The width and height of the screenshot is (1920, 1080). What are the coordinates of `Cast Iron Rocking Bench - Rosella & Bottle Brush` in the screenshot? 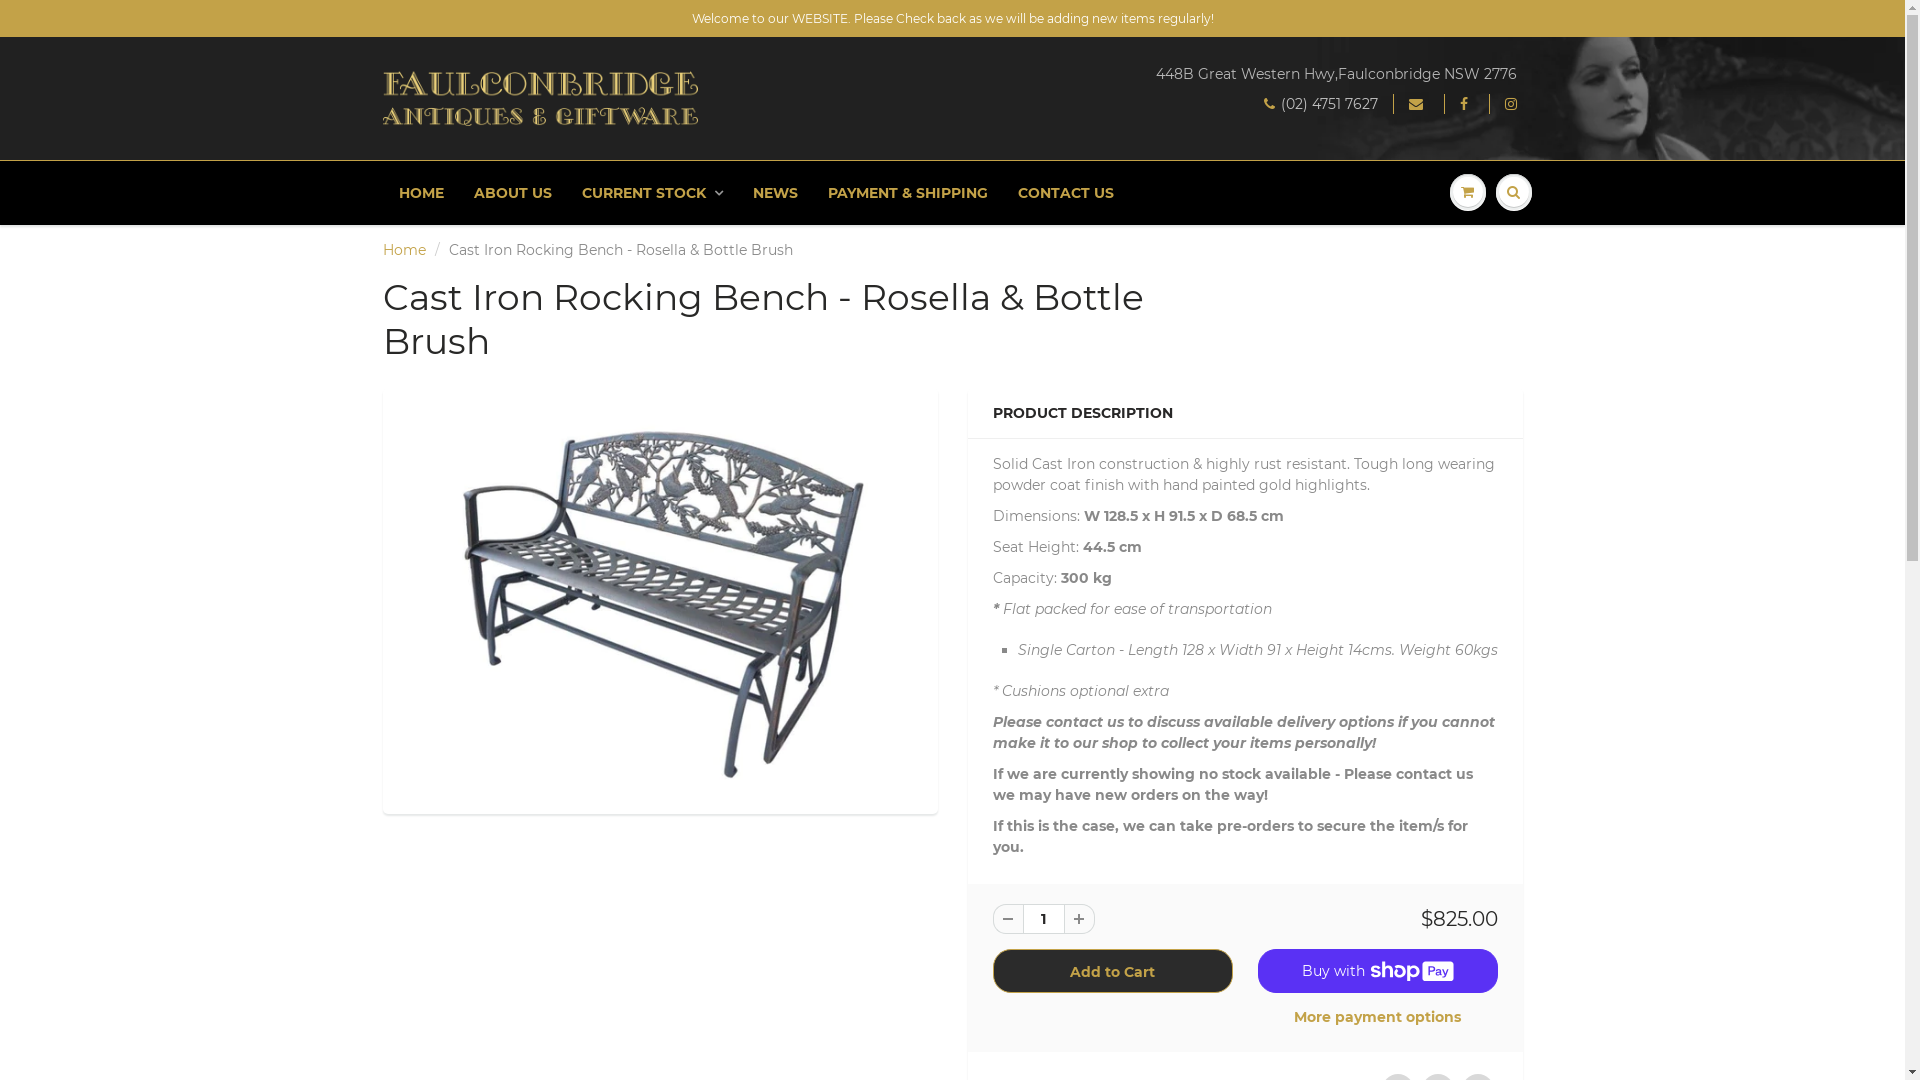 It's located at (660, 598).